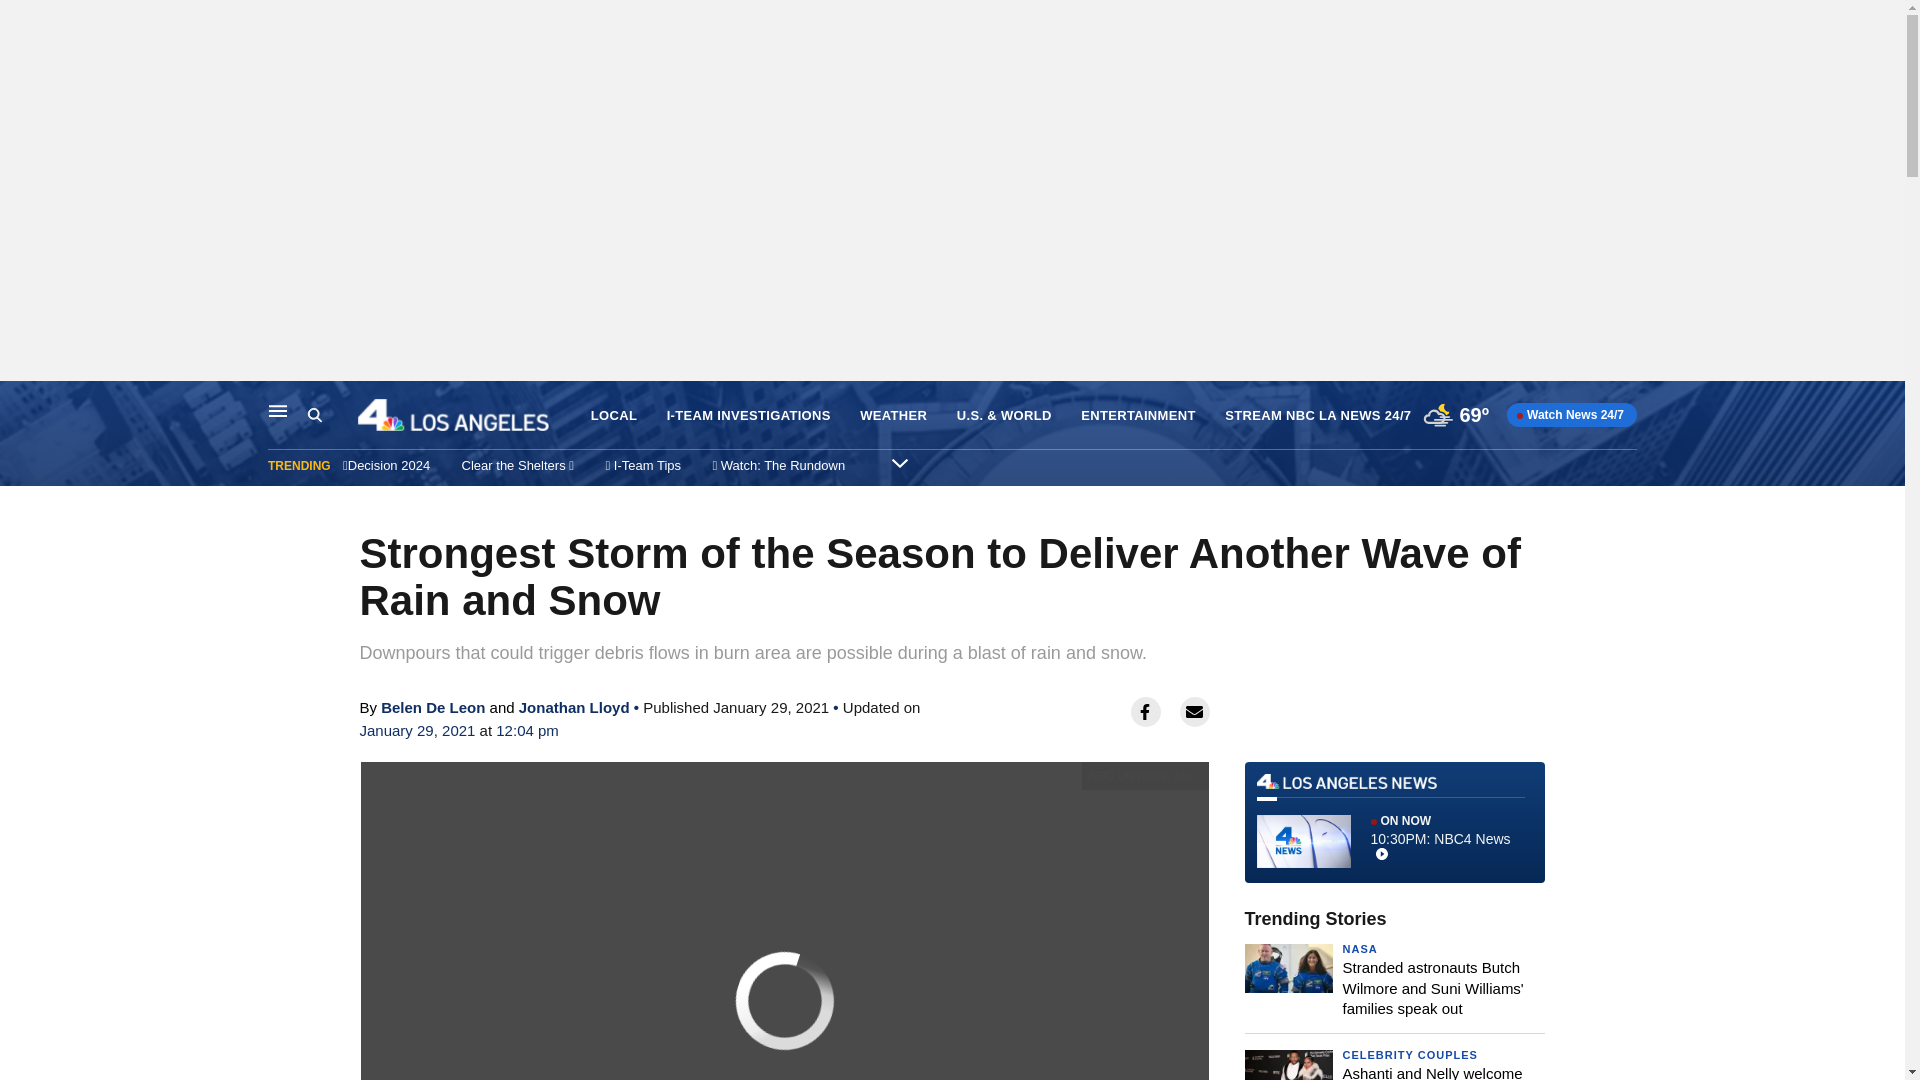 Image resolution: width=1920 pixels, height=1080 pixels. What do you see at coordinates (278, 410) in the screenshot?
I see `Main Navigation` at bounding box center [278, 410].